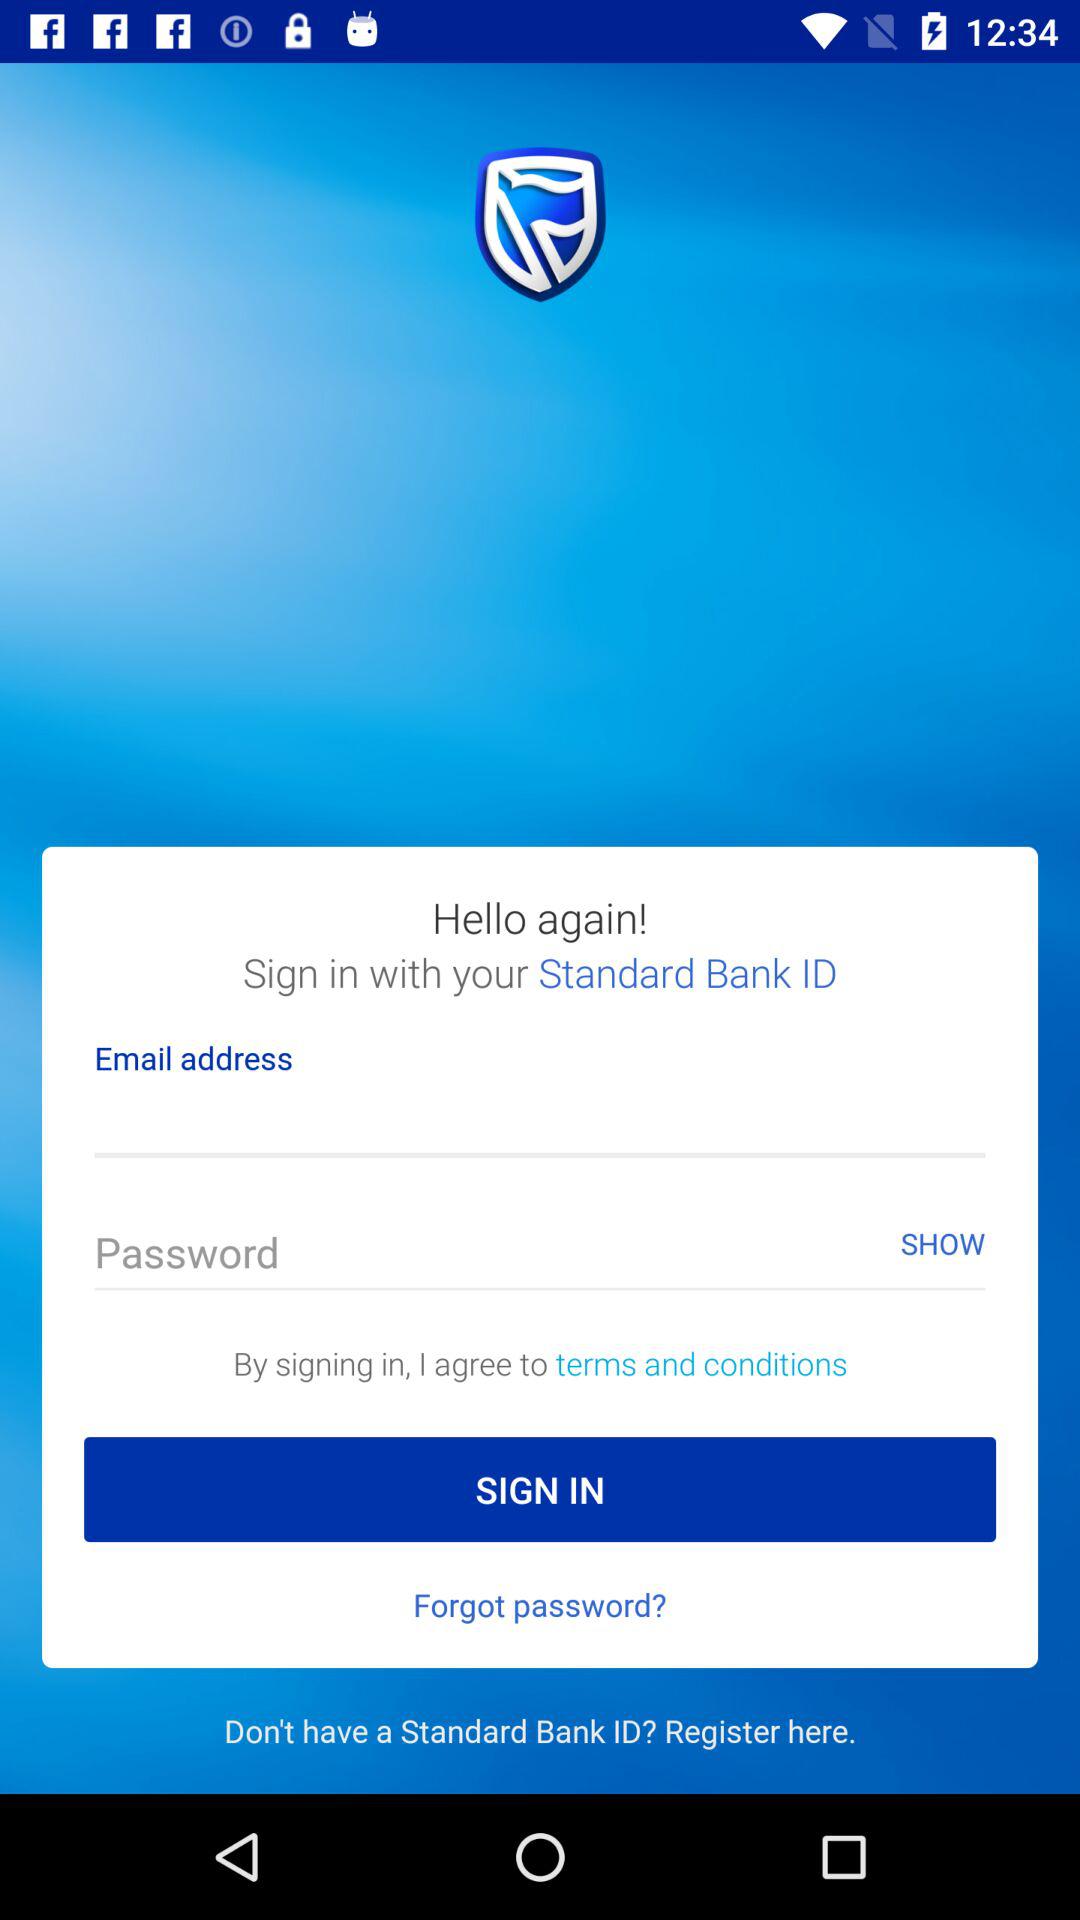 The image size is (1080, 1920). What do you see at coordinates (540, 1122) in the screenshot?
I see `emailaddress` at bounding box center [540, 1122].